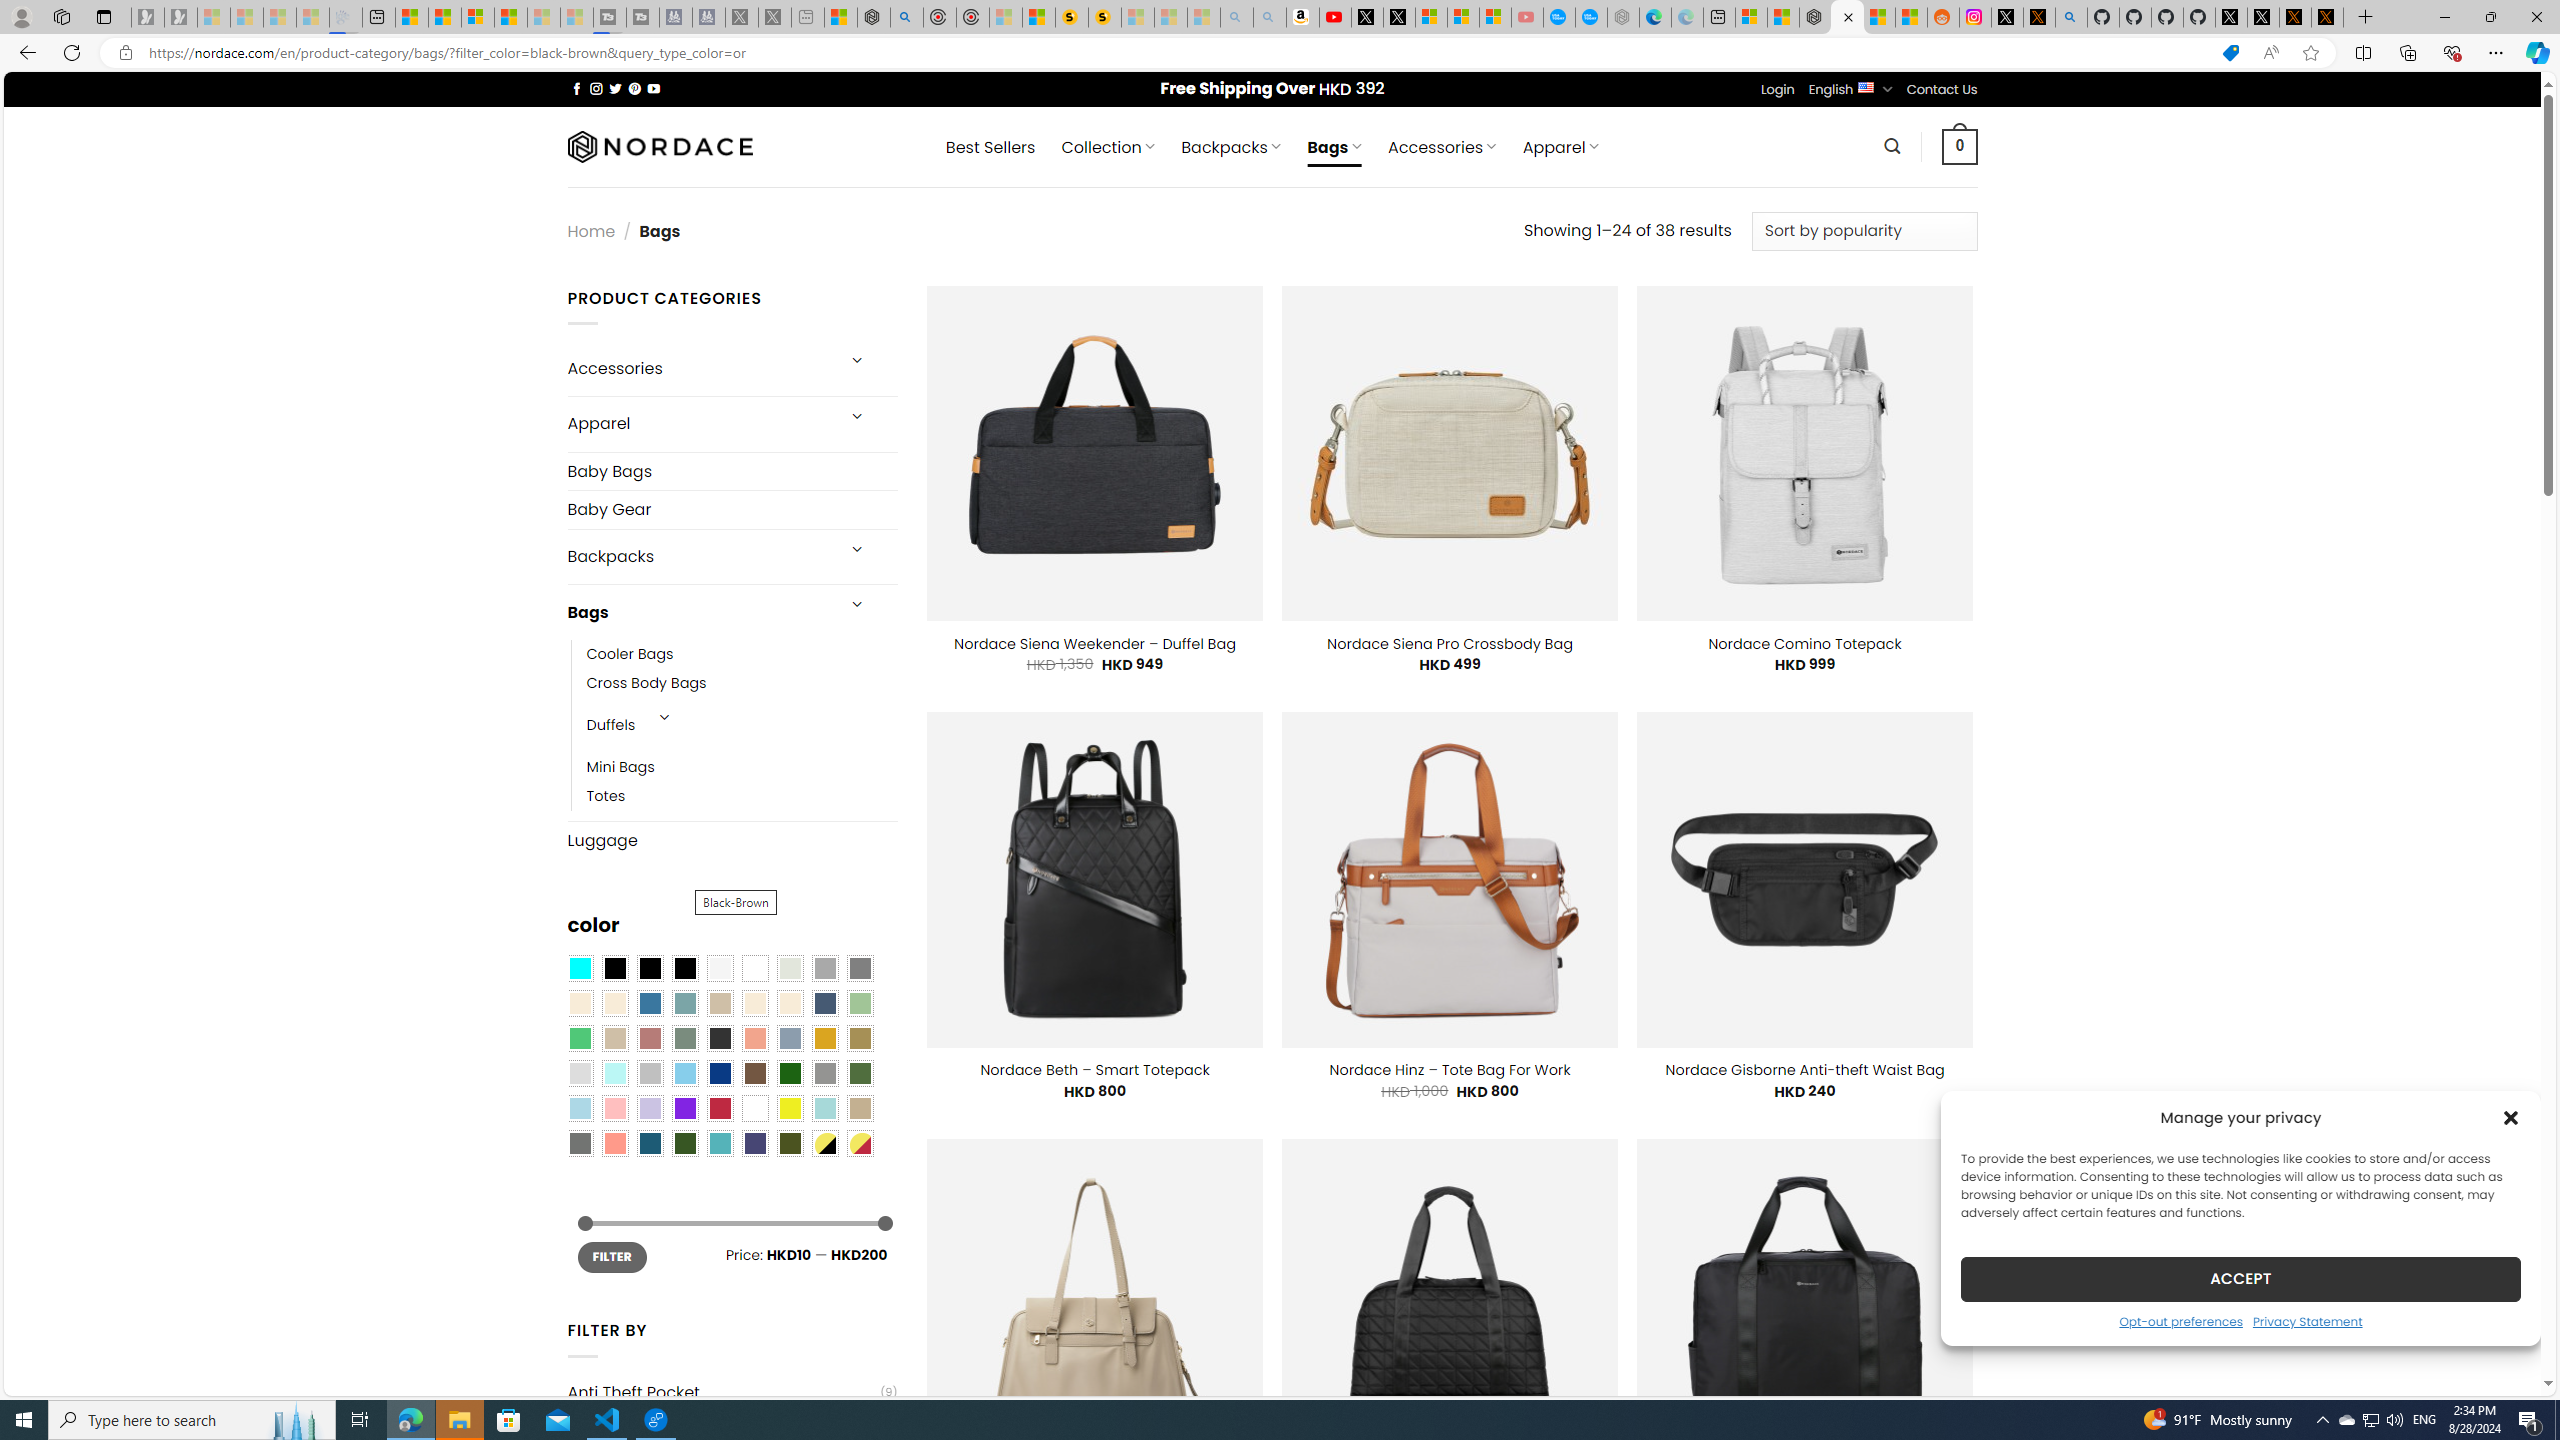 The height and width of the screenshot is (1440, 2560). Describe the element at coordinates (1177, 53) in the screenshot. I see `Address and search bar` at that location.